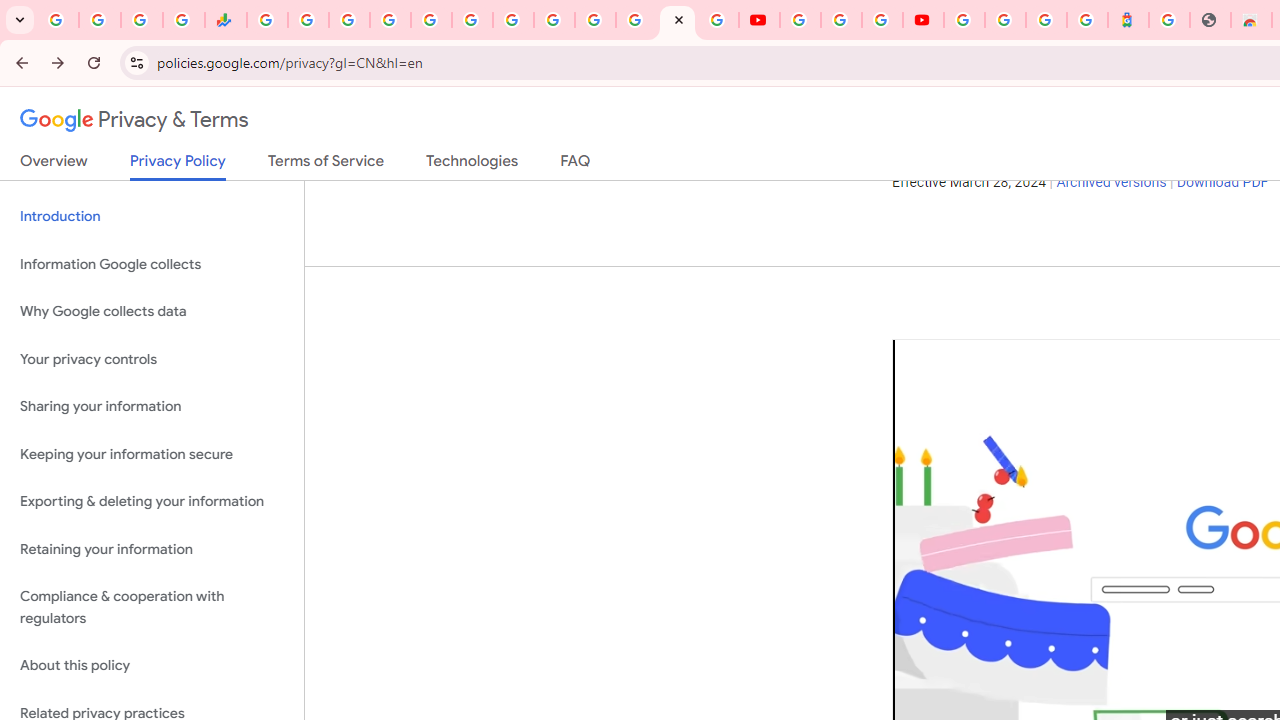 The width and height of the screenshot is (1280, 720). I want to click on Create your Google Account, so click(882, 20).